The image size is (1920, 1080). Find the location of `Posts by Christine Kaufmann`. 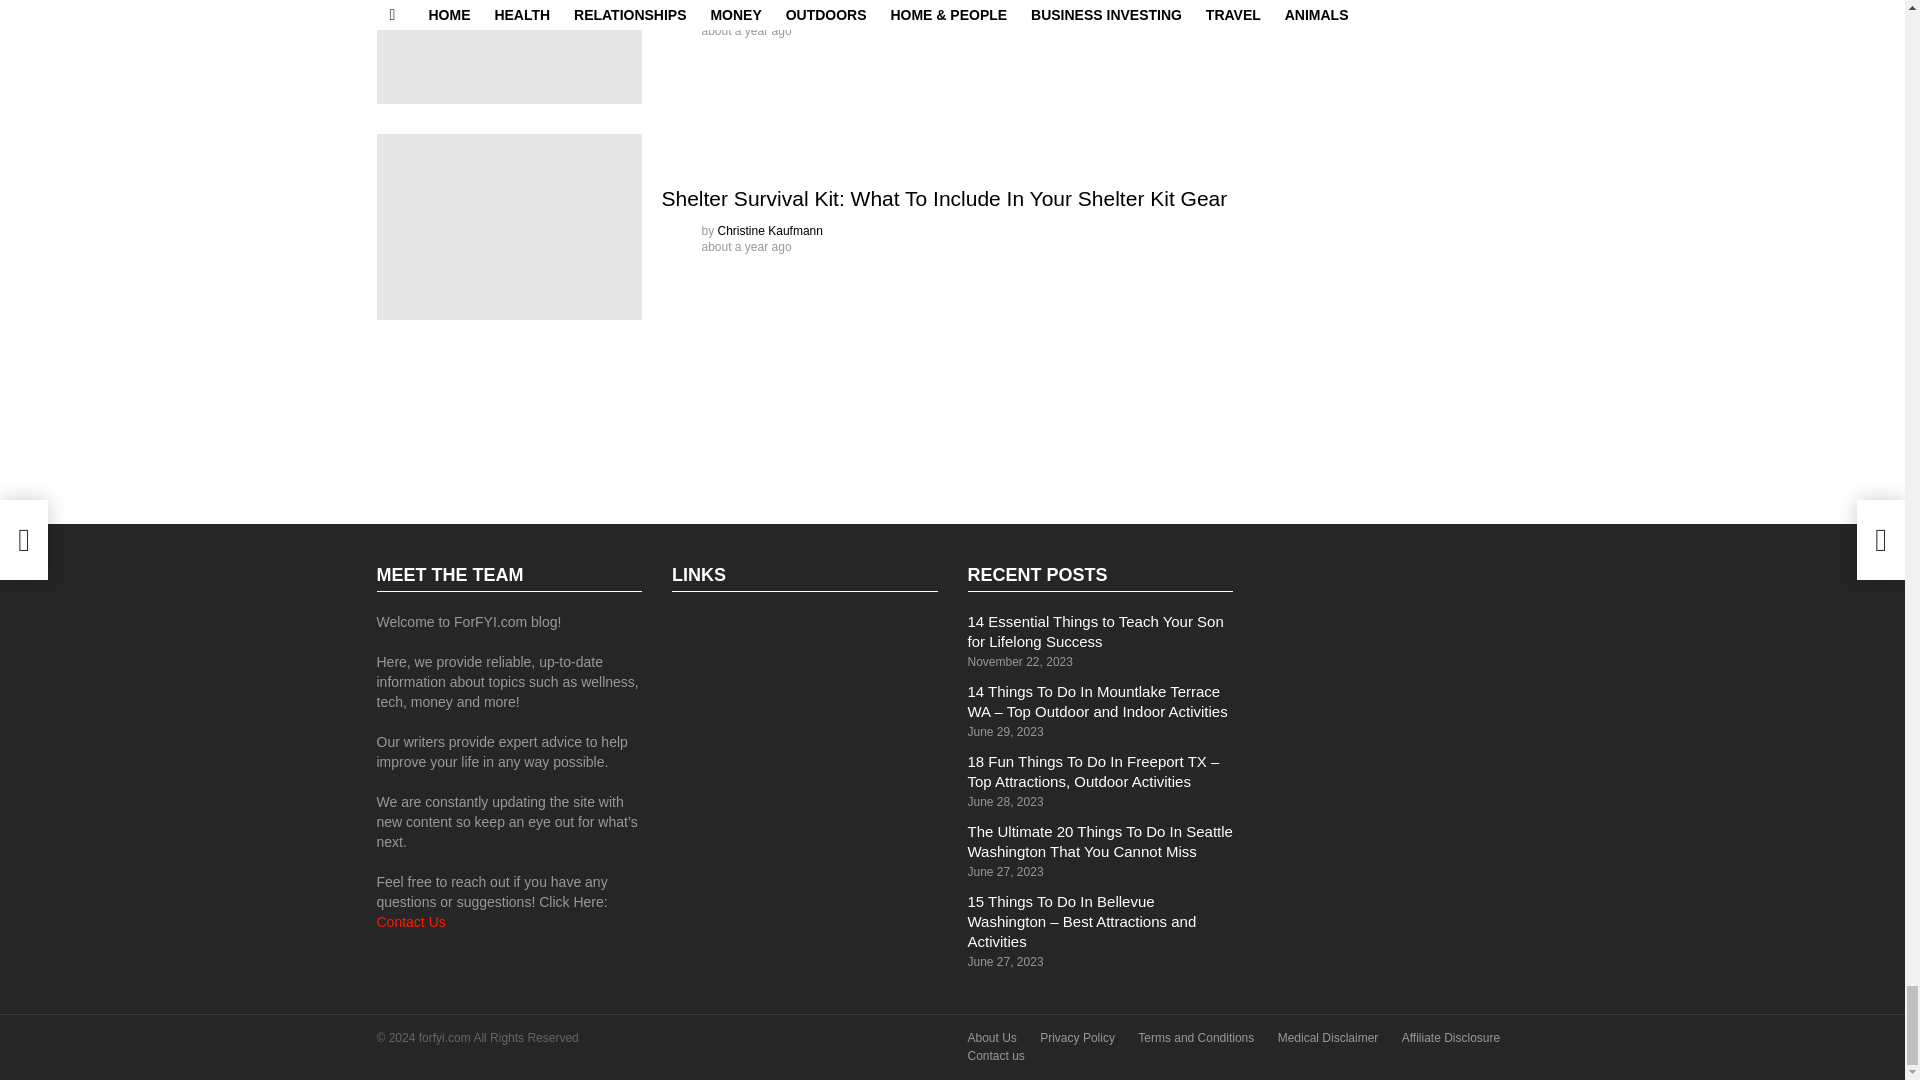

Posts by Christine Kaufmann is located at coordinates (770, 230).